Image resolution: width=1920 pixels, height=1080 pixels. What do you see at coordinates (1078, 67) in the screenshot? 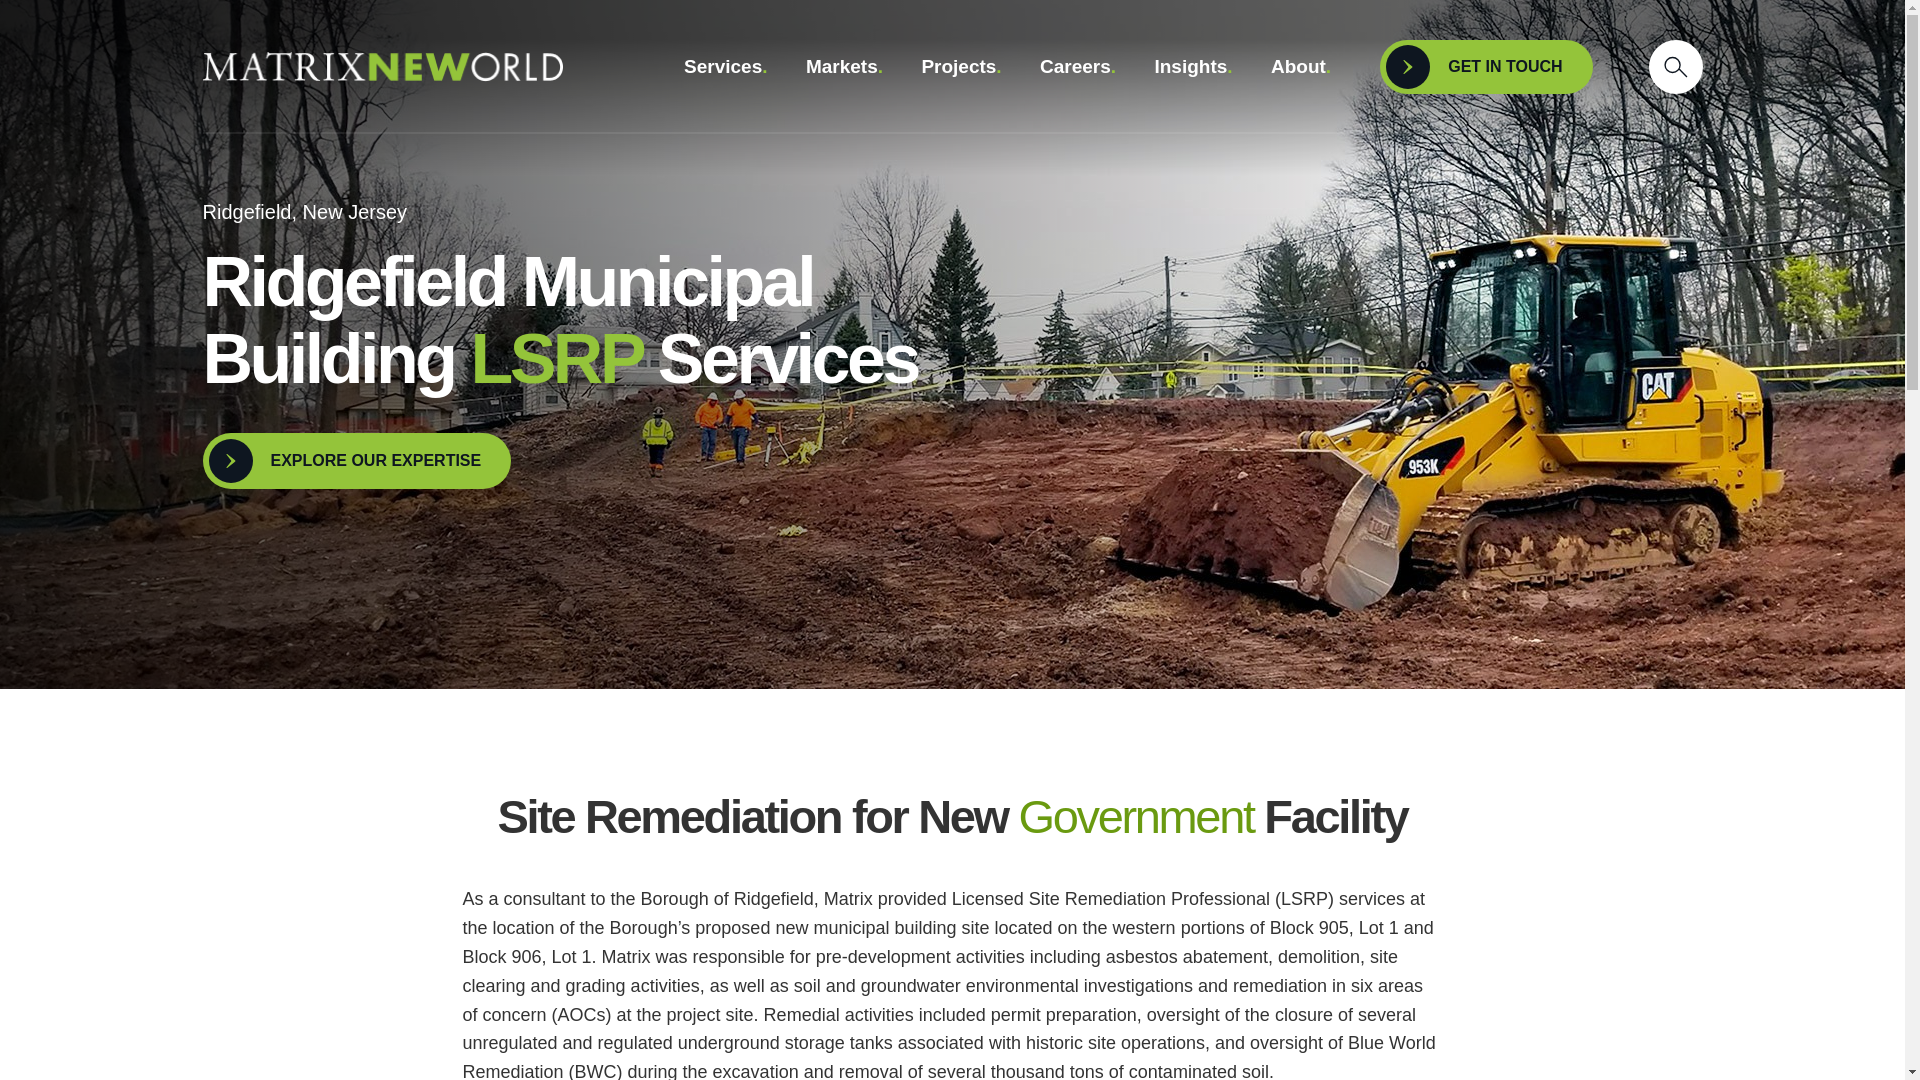
I see `Careers` at bounding box center [1078, 67].